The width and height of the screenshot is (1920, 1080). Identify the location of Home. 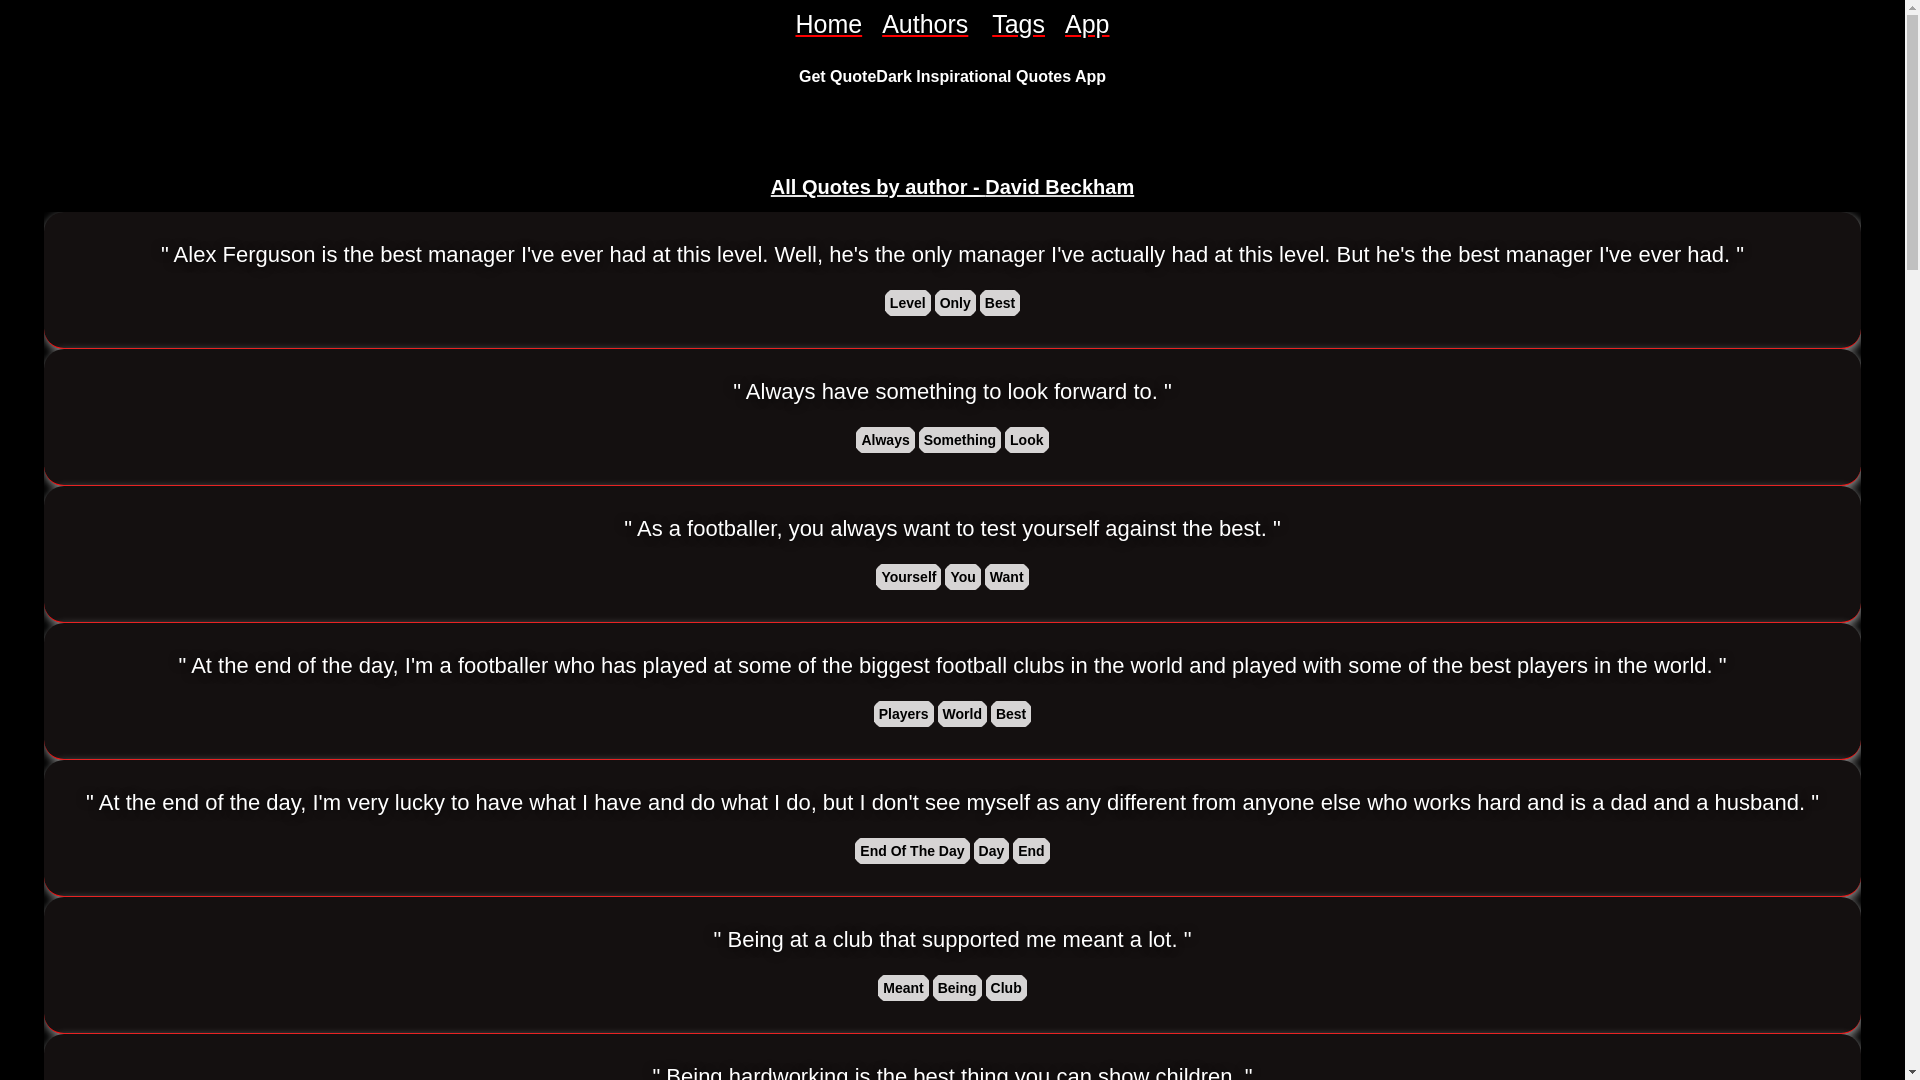
(828, 24).